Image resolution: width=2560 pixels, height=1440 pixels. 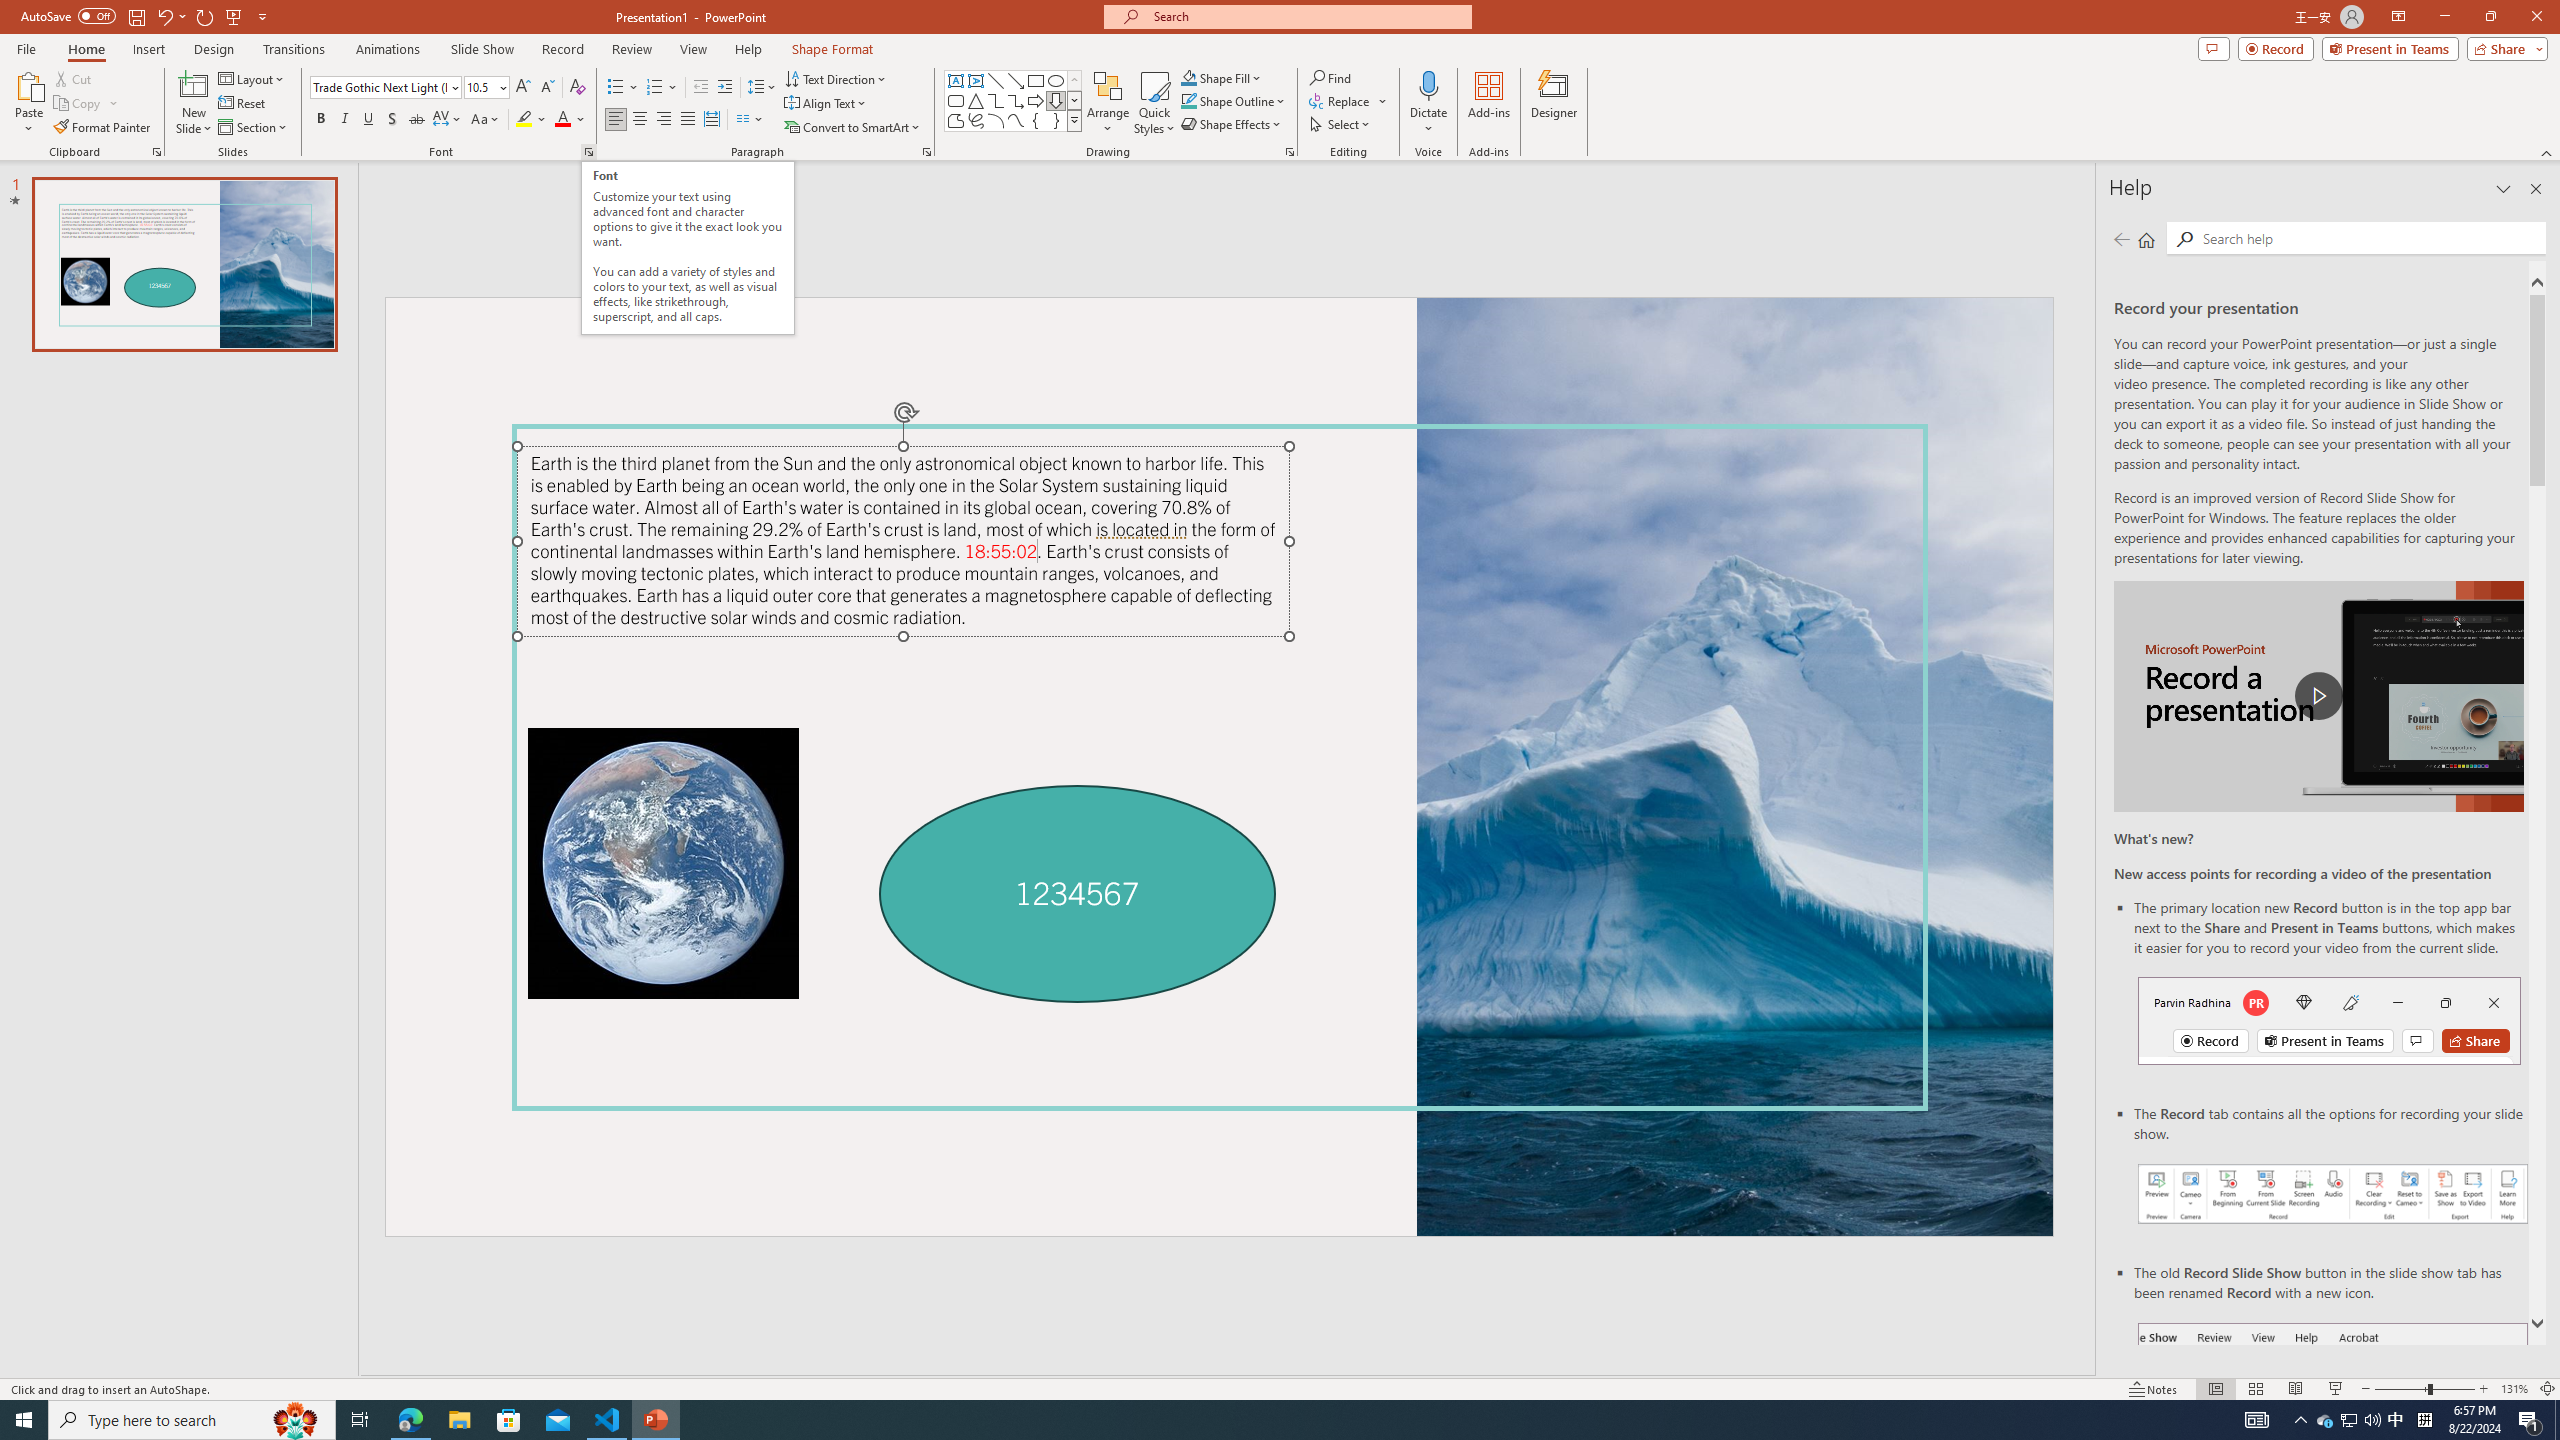 What do you see at coordinates (975, 80) in the screenshot?
I see `Vertical Text Box` at bounding box center [975, 80].